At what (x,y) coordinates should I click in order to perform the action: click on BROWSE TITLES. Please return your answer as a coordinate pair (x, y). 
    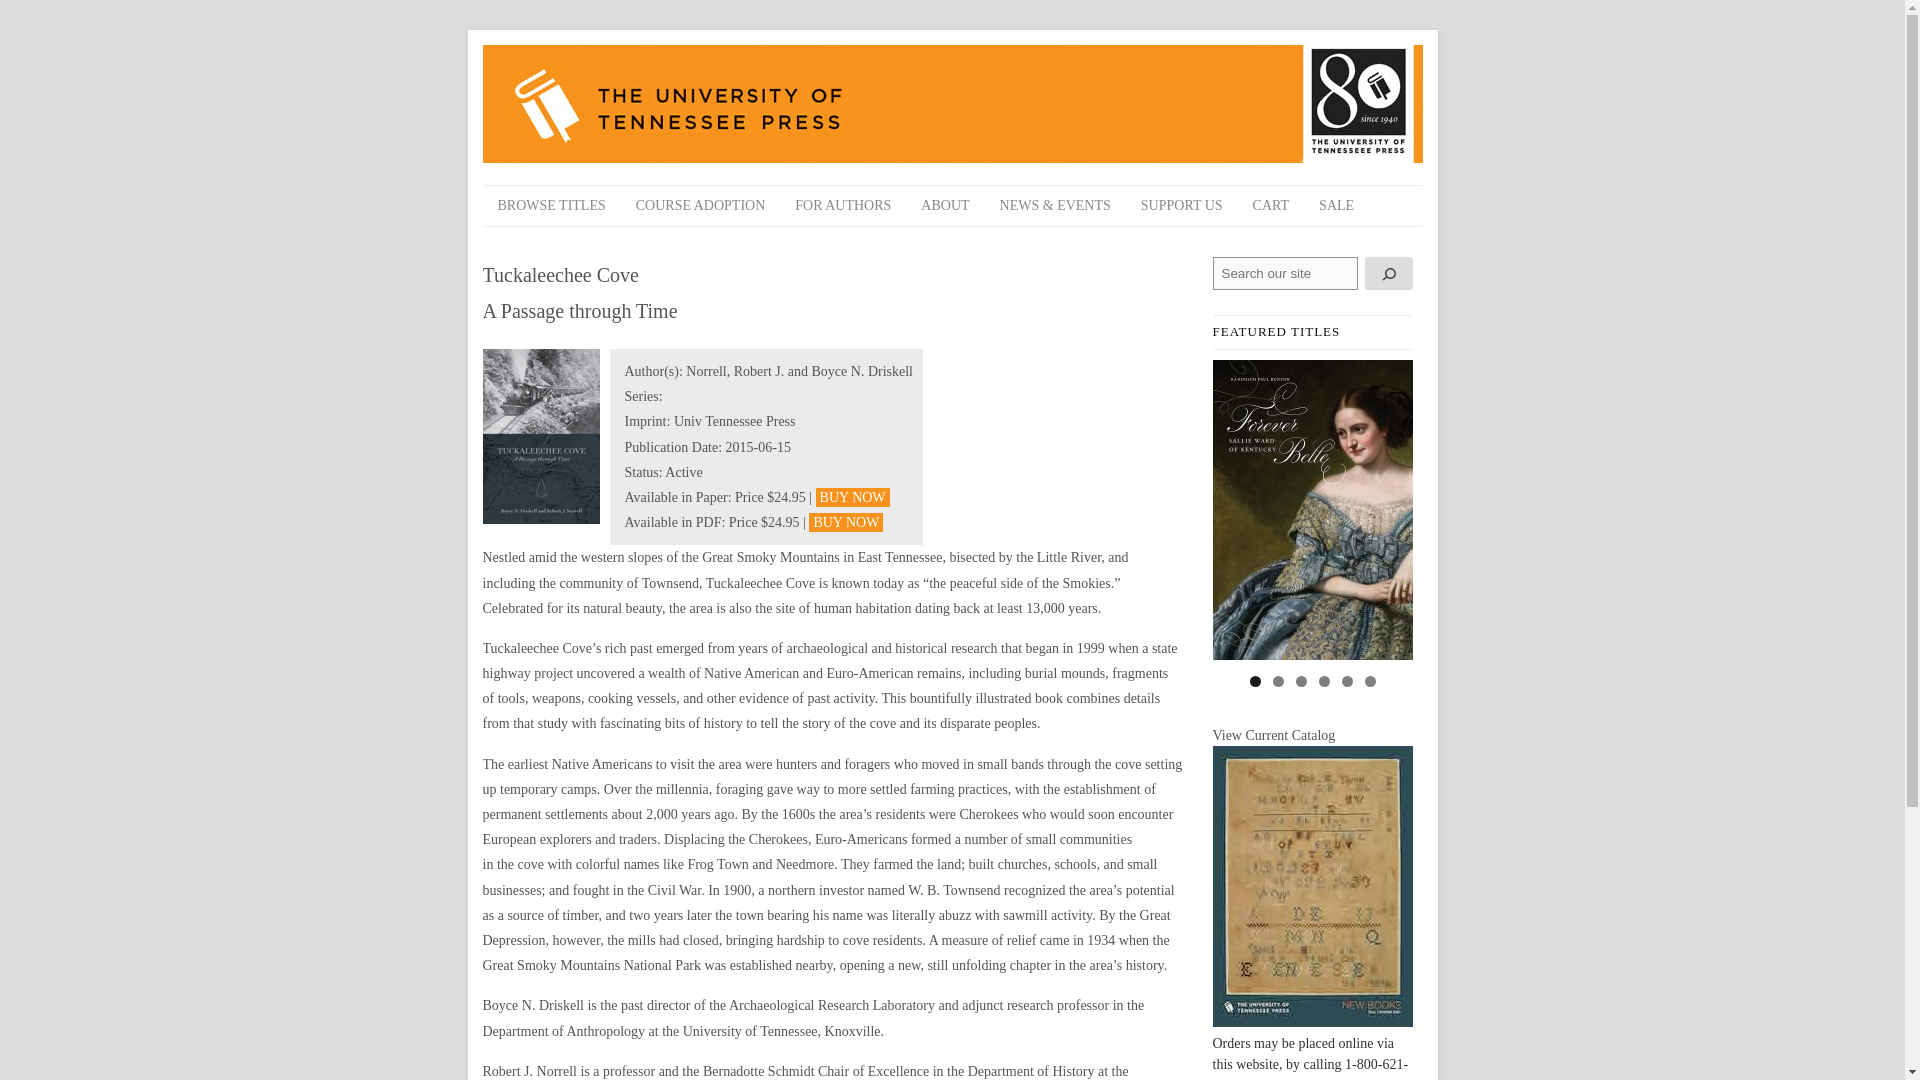
    Looking at the image, I should click on (550, 205).